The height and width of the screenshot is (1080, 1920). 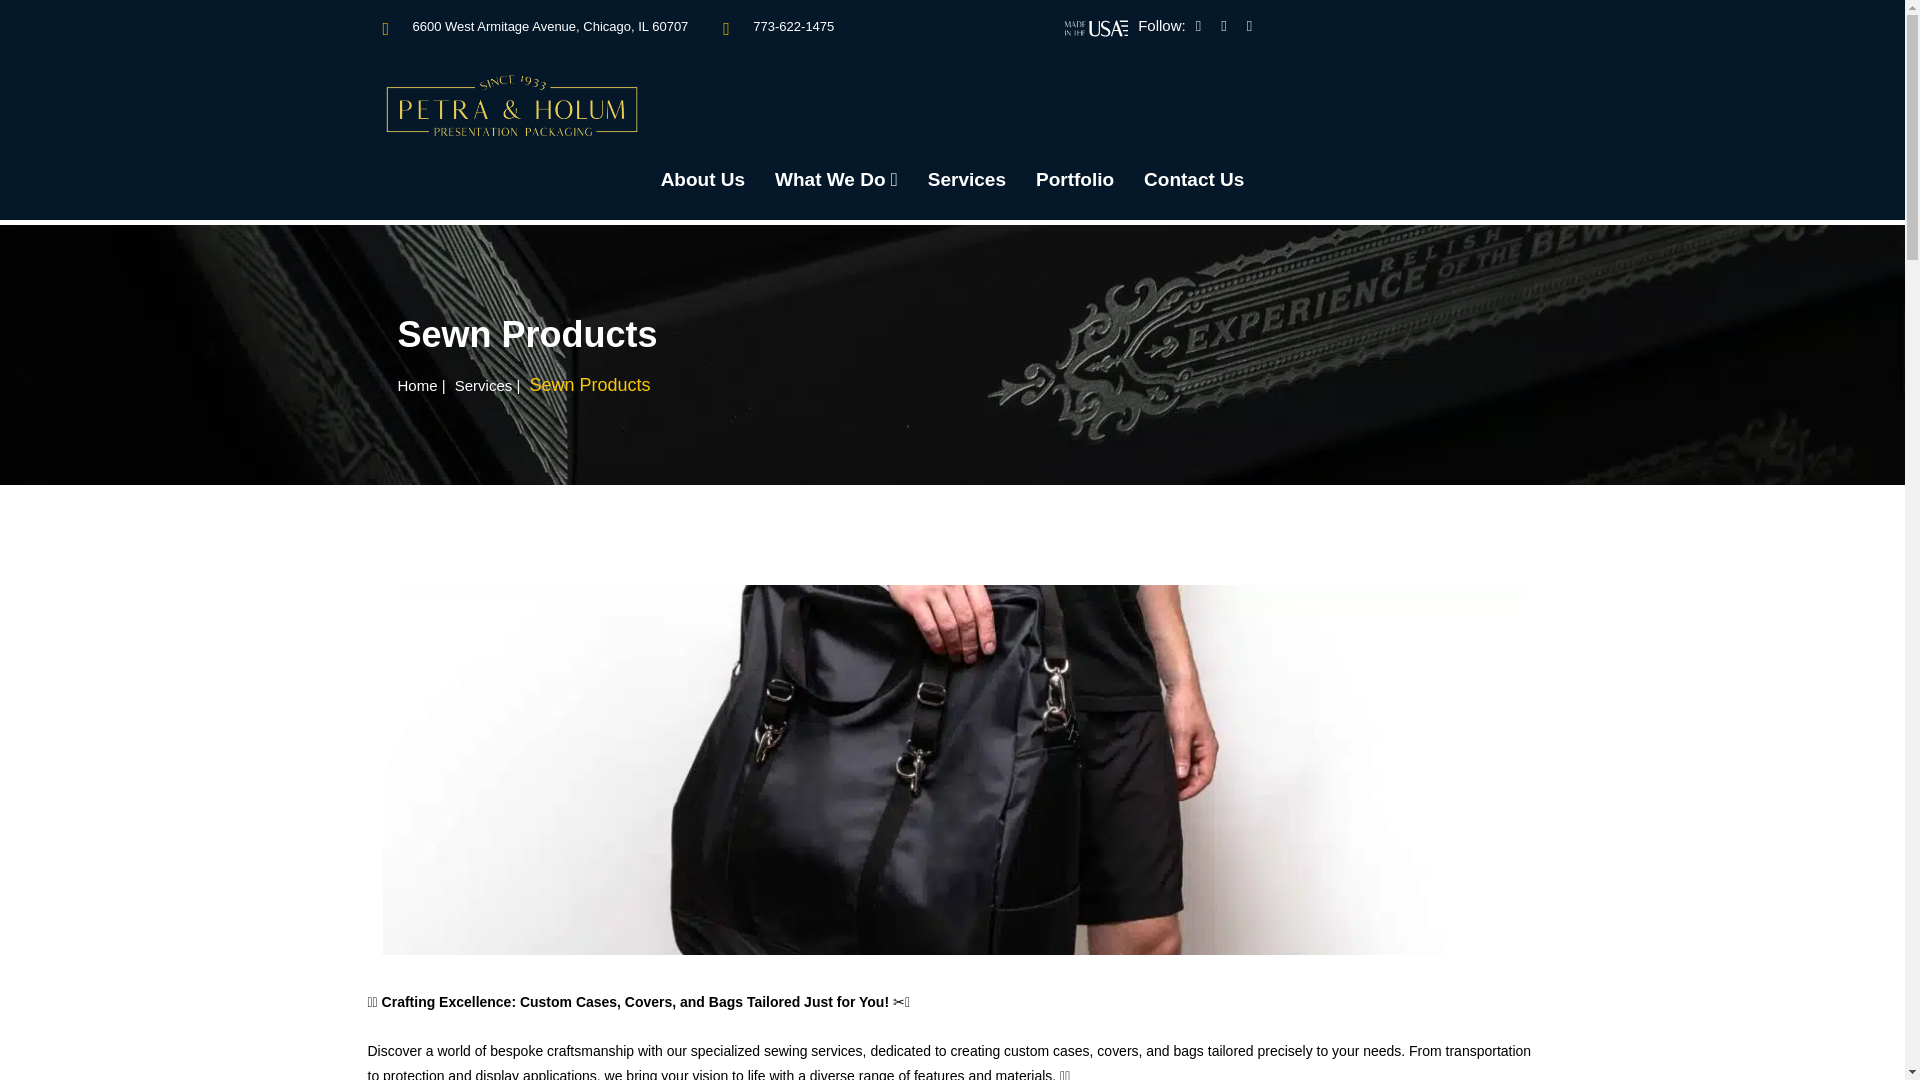 What do you see at coordinates (484, 385) in the screenshot?
I see `Services` at bounding box center [484, 385].